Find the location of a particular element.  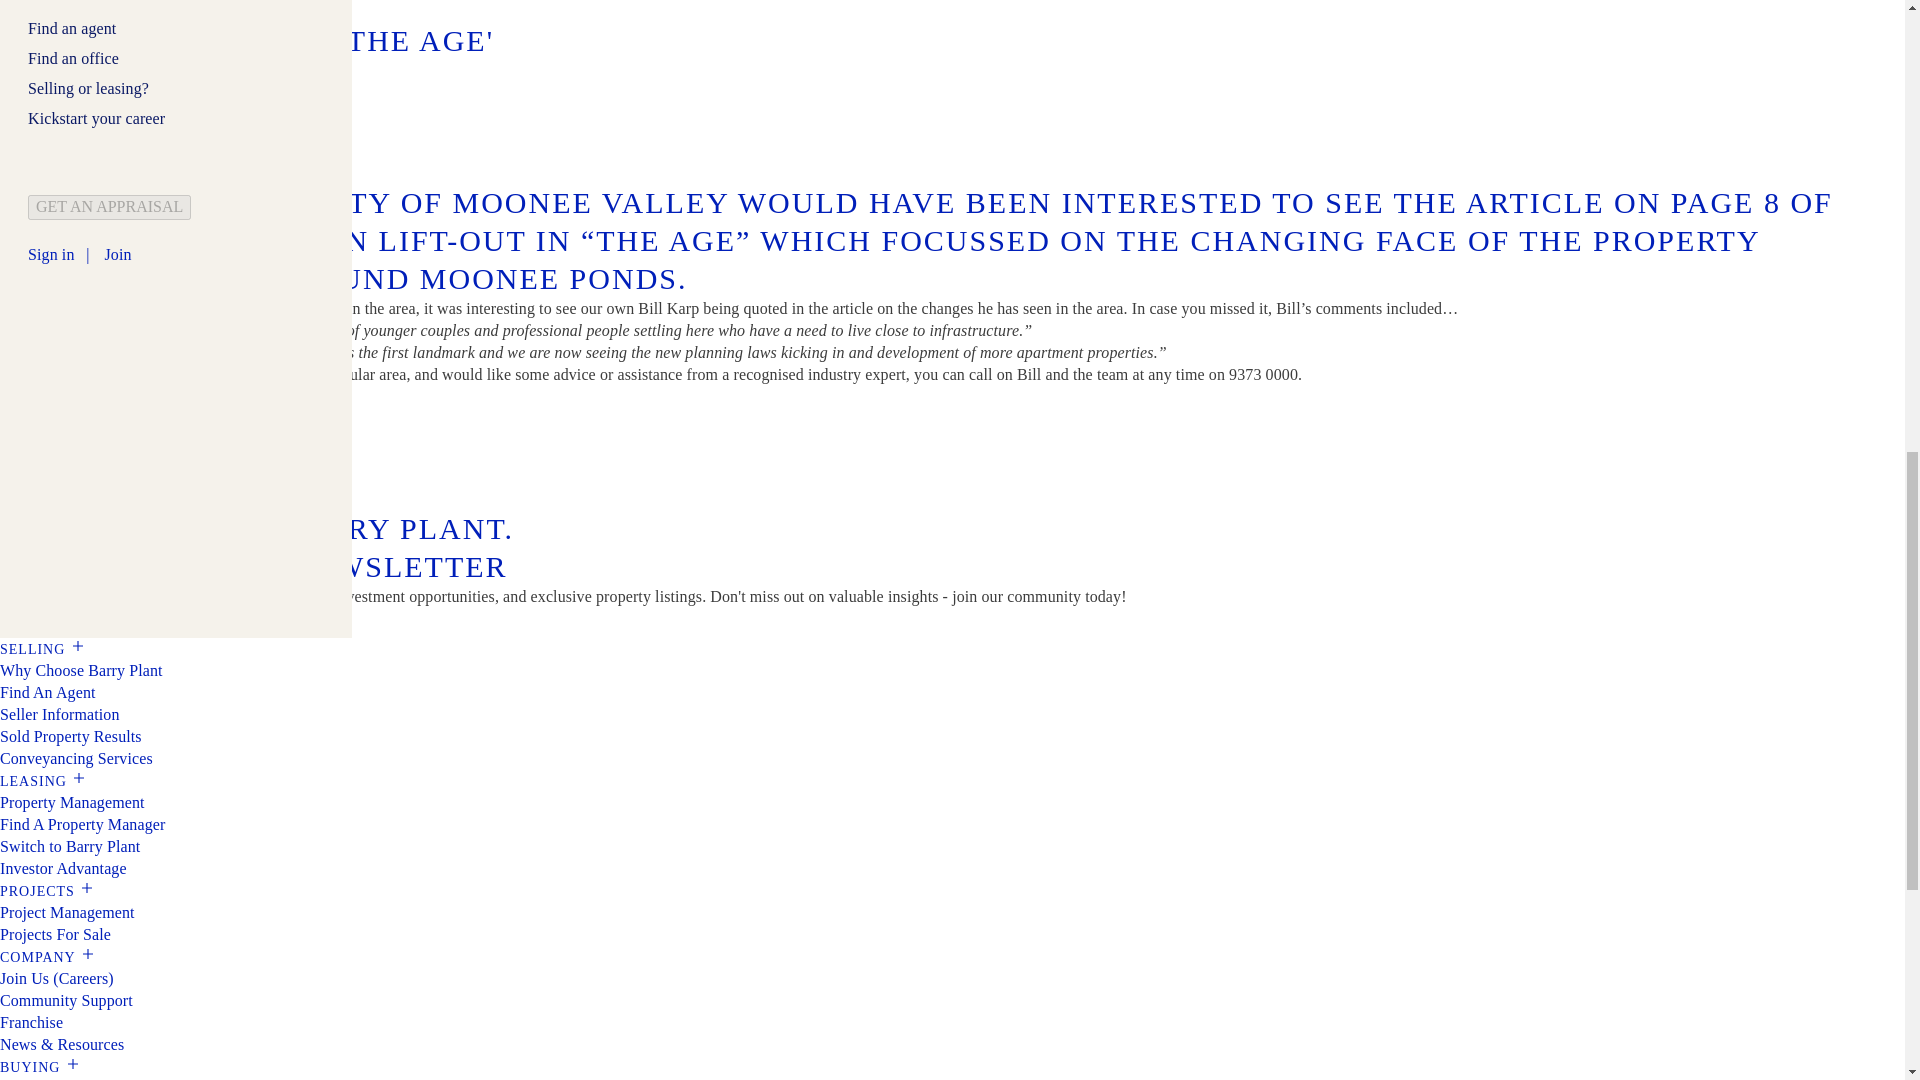

Find An Agent is located at coordinates (48, 692).